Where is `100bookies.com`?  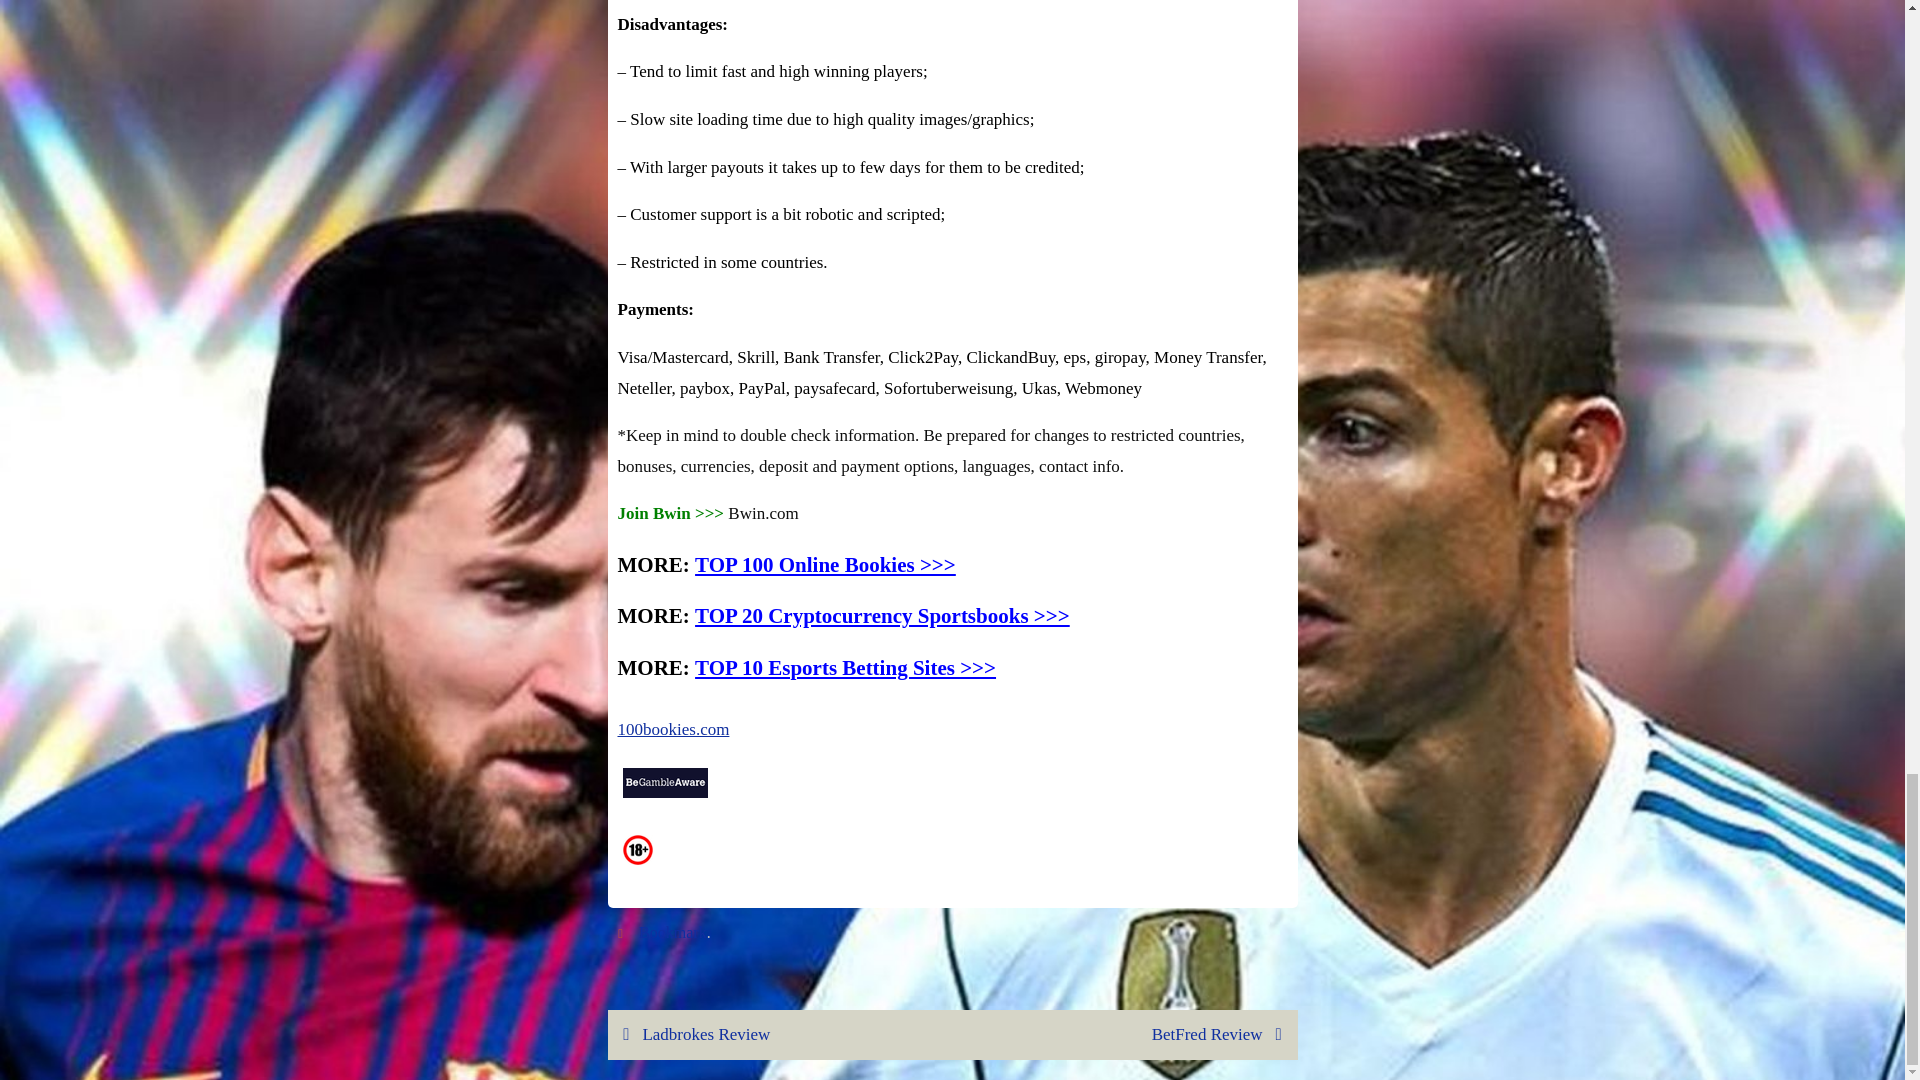
100bookies.com is located at coordinates (674, 729).